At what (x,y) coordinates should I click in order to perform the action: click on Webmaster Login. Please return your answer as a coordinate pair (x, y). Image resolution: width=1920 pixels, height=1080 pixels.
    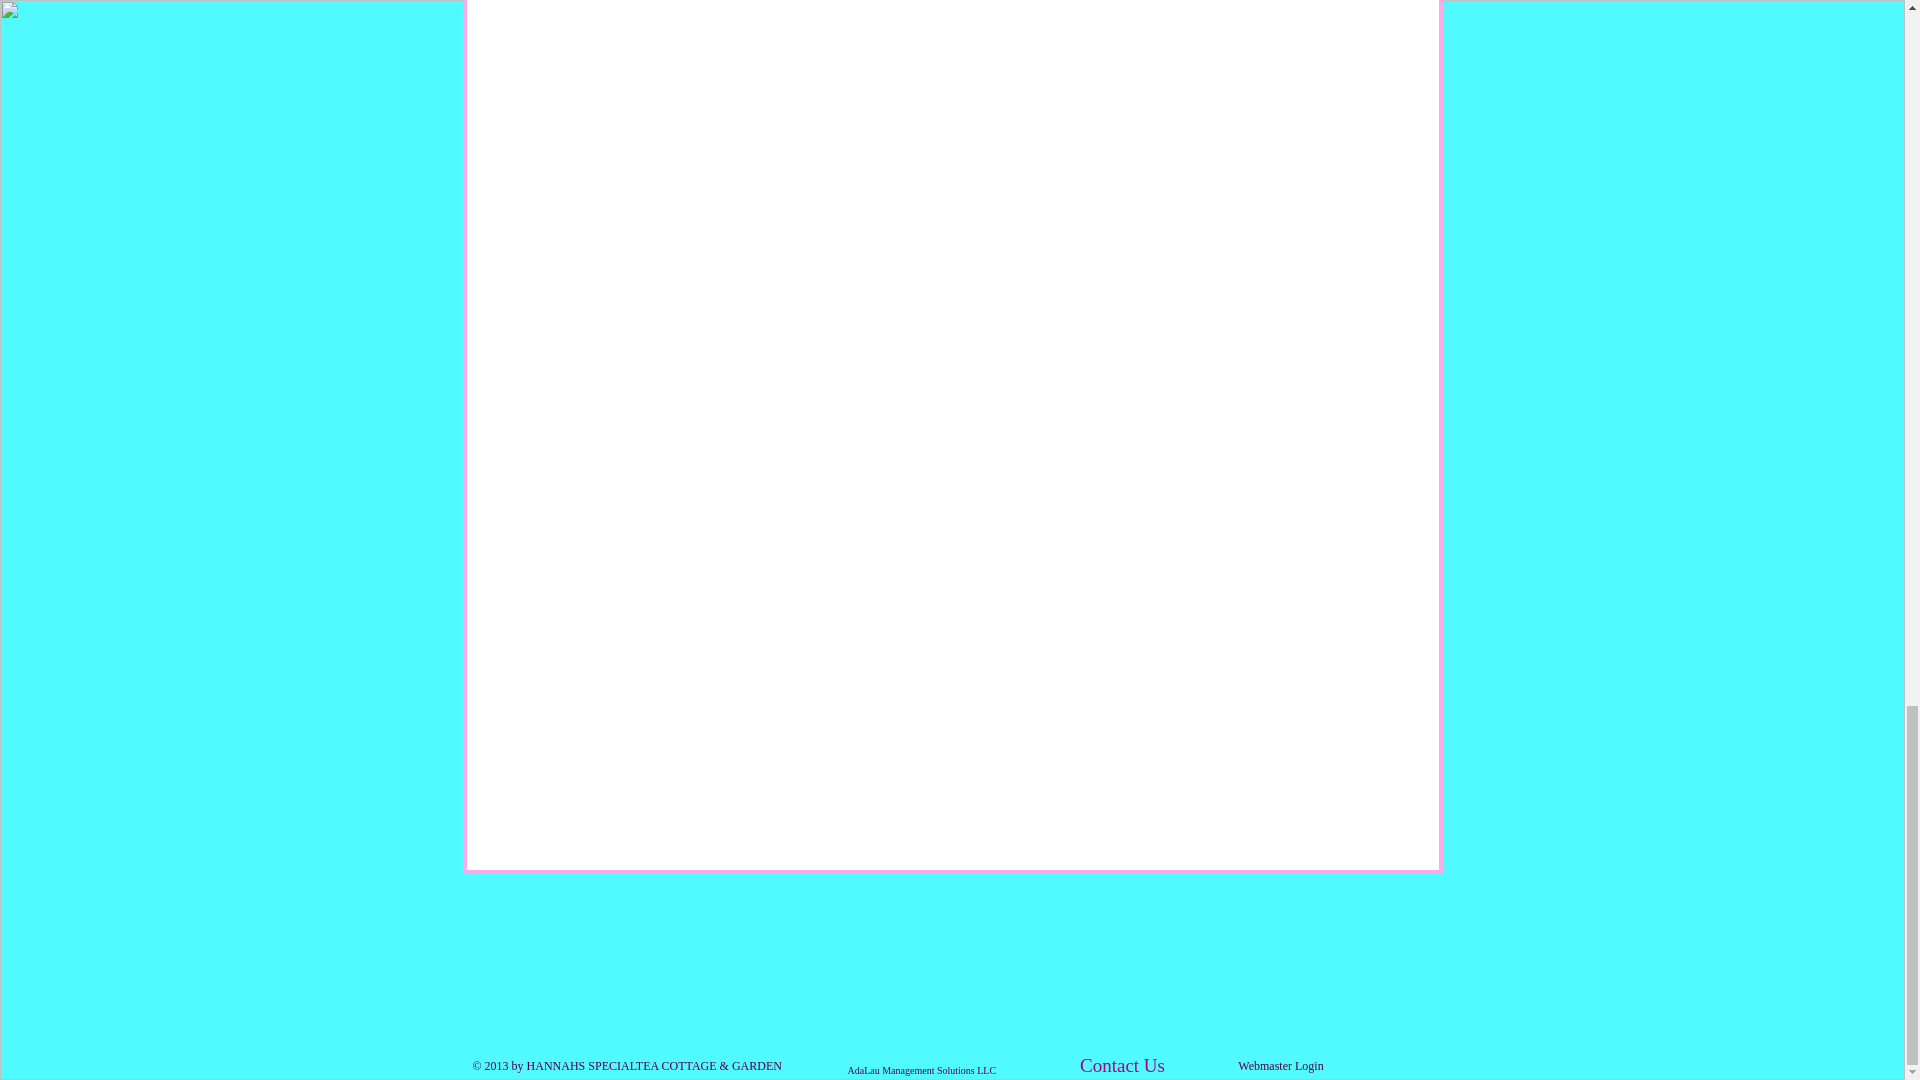
    Looking at the image, I should click on (1280, 1067).